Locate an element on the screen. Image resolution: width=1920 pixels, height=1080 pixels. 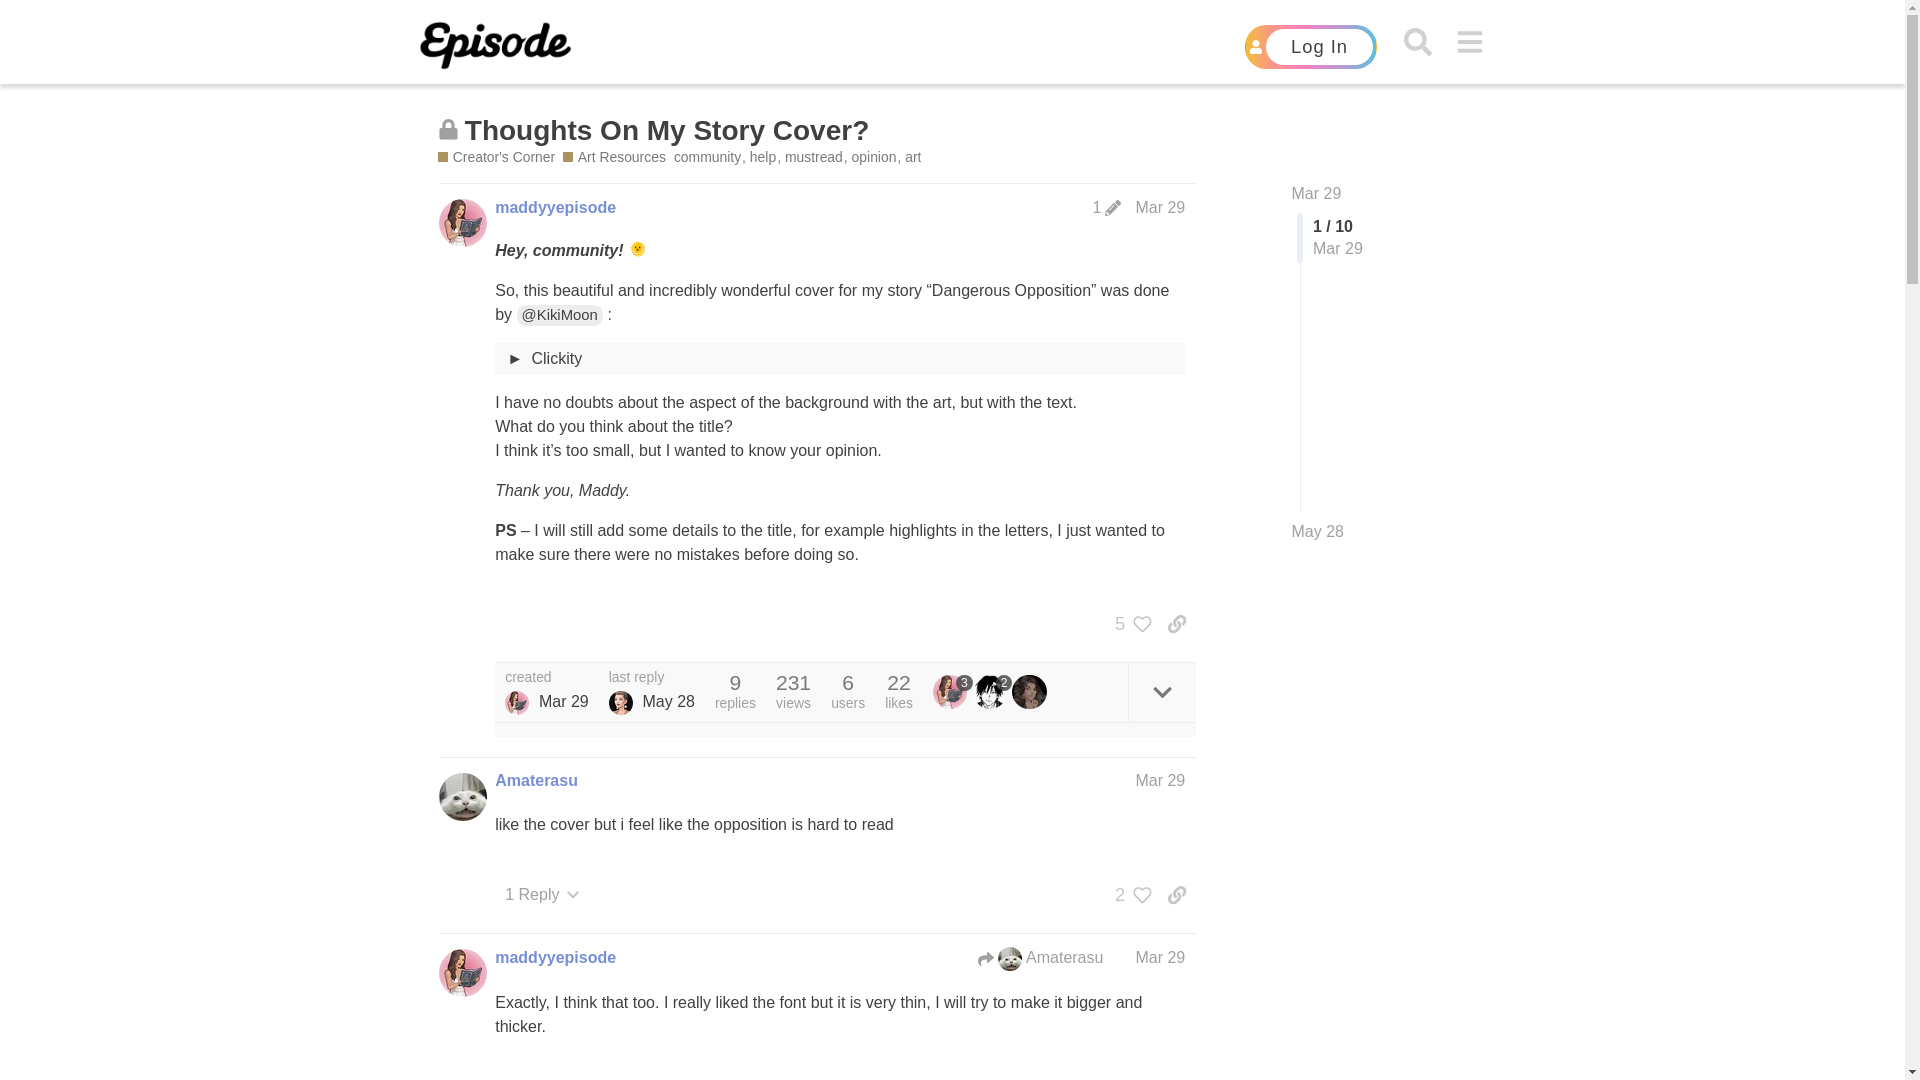
Jump to the first post is located at coordinates (1317, 192).